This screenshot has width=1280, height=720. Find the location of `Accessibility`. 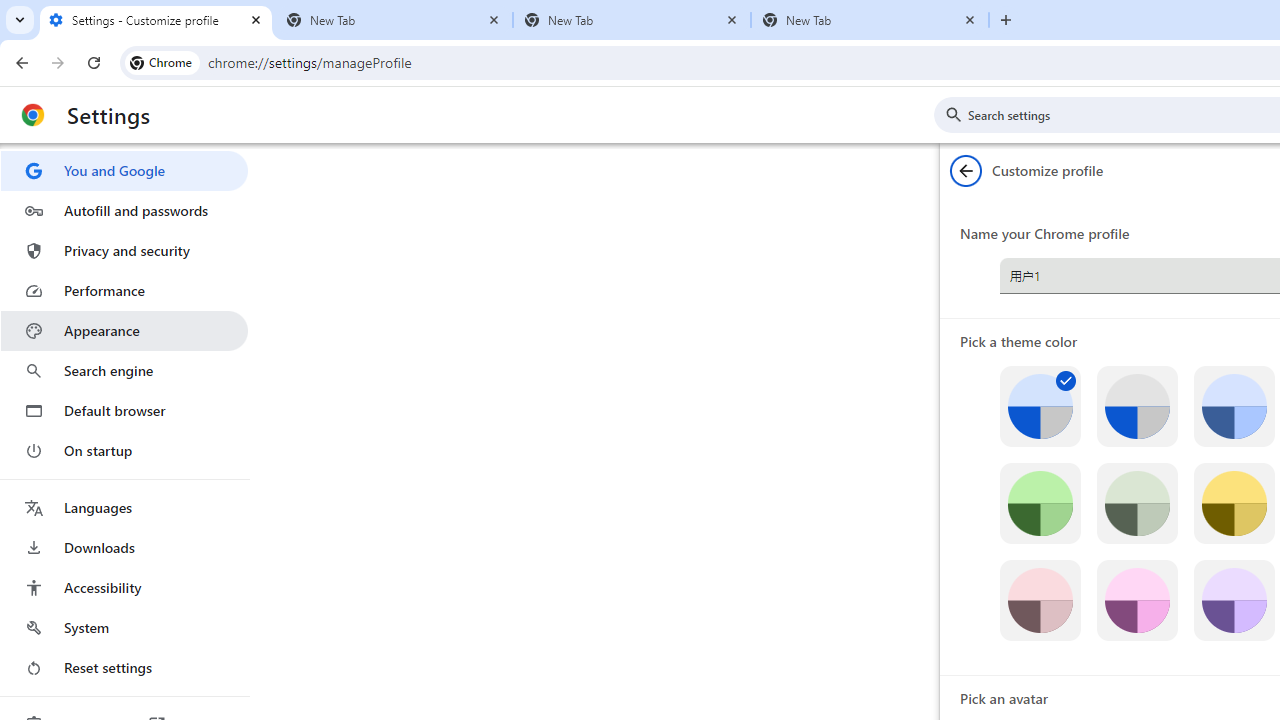

Accessibility is located at coordinates (124, 588).